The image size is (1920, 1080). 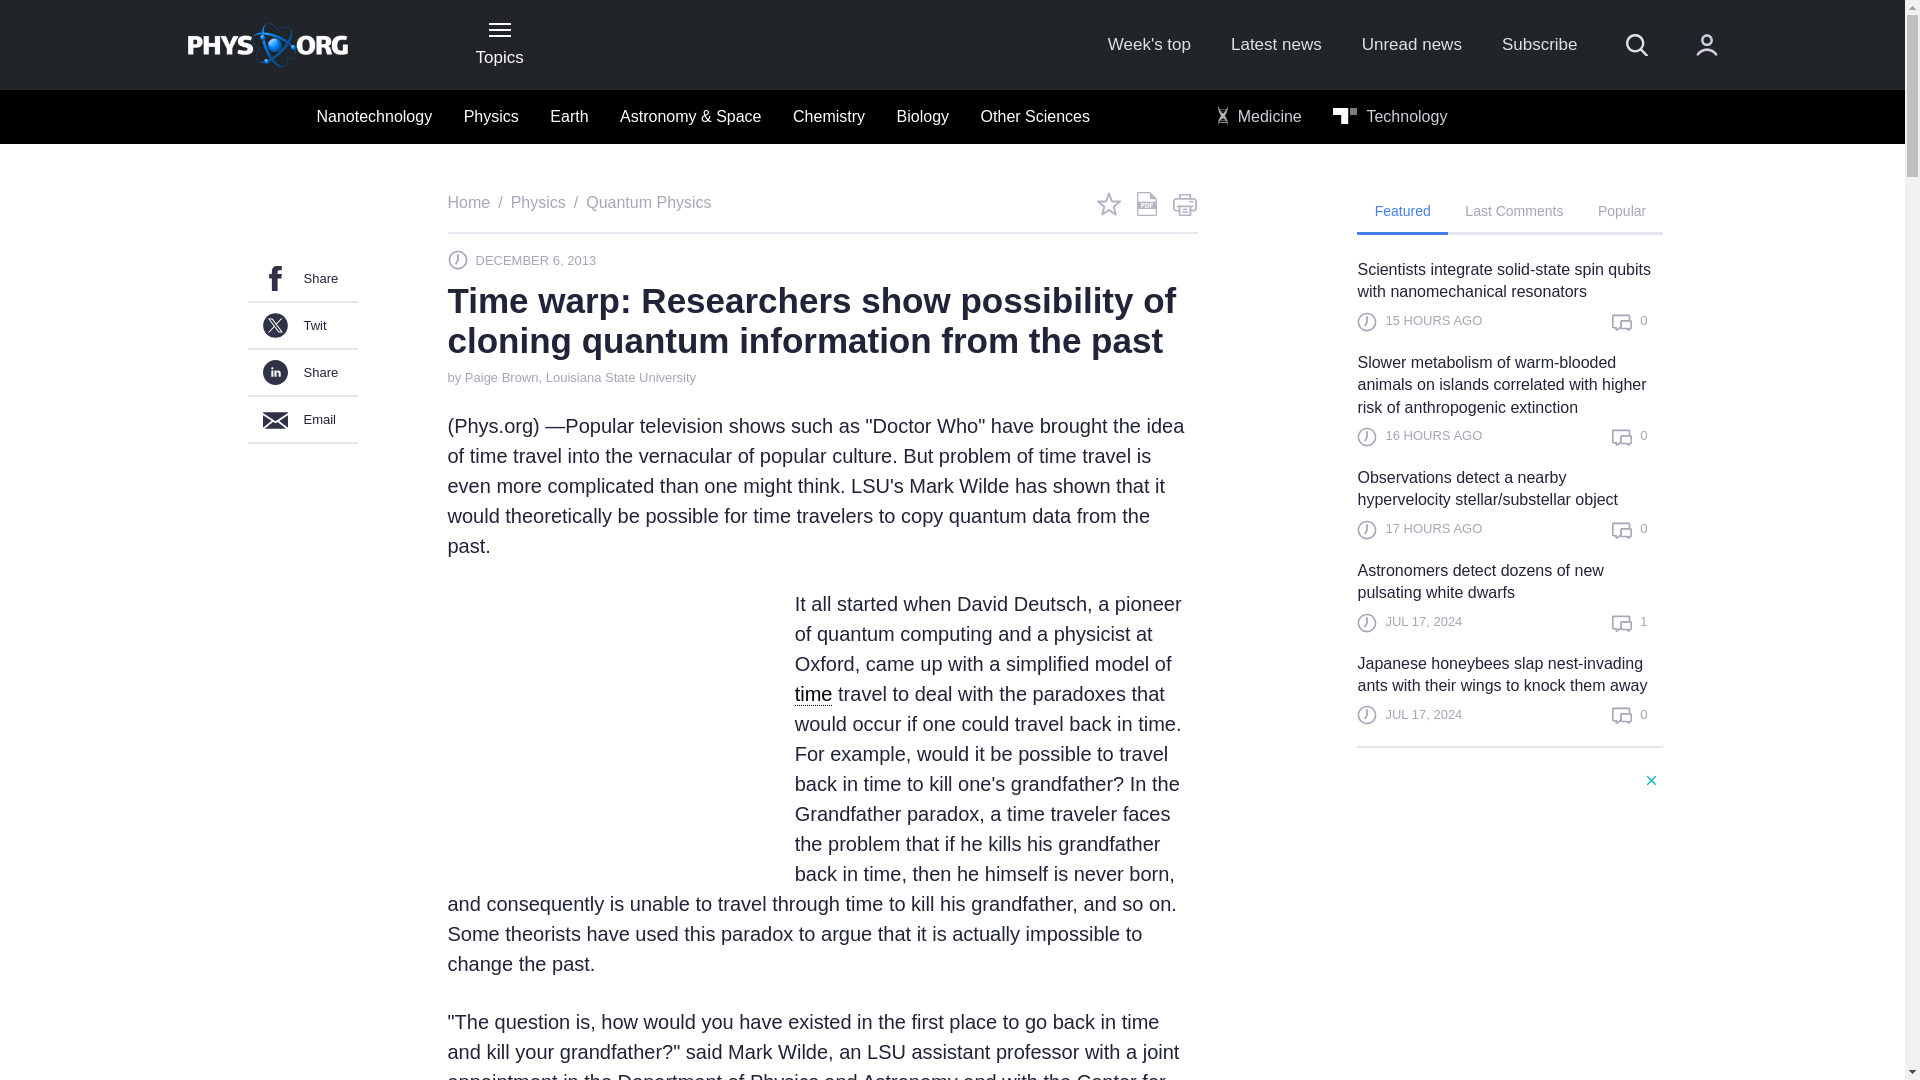 I want to click on Share, so click(x=302, y=279).